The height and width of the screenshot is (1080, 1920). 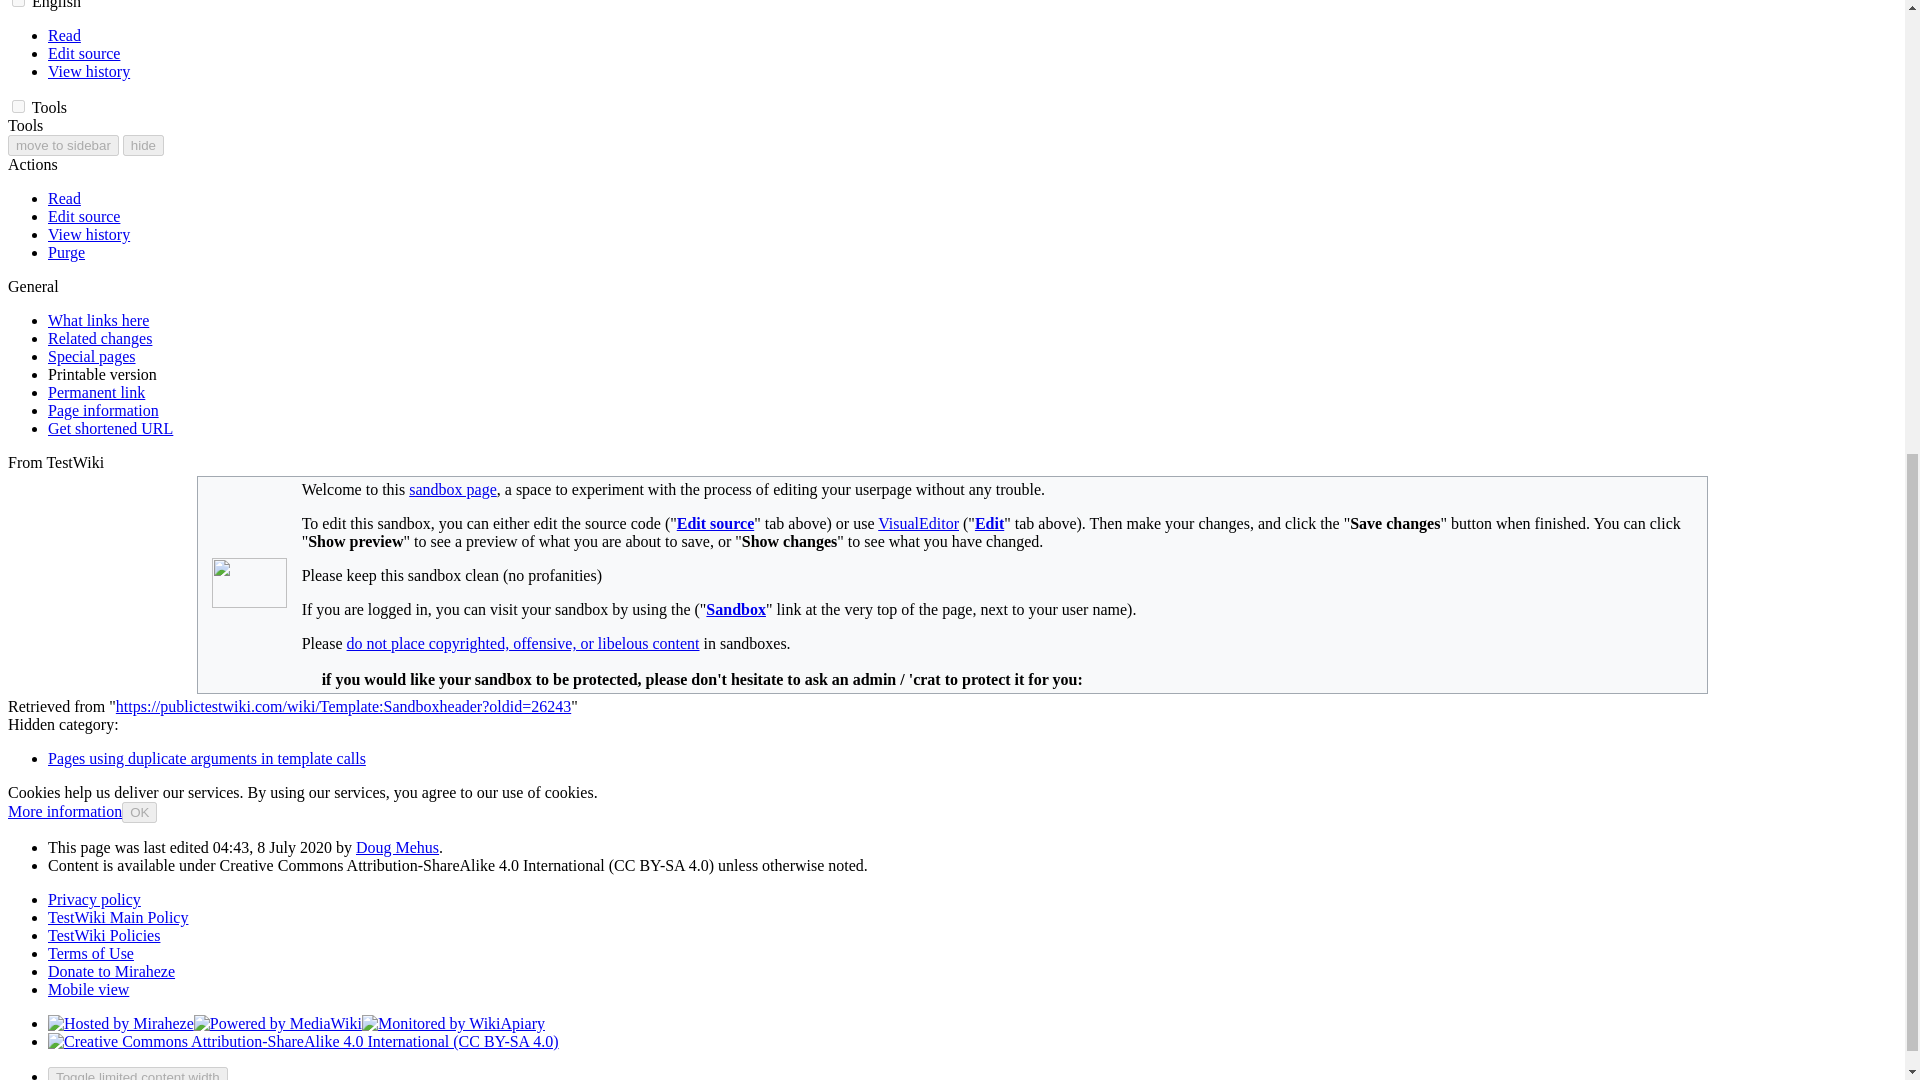 I want to click on on, so click(x=18, y=106).